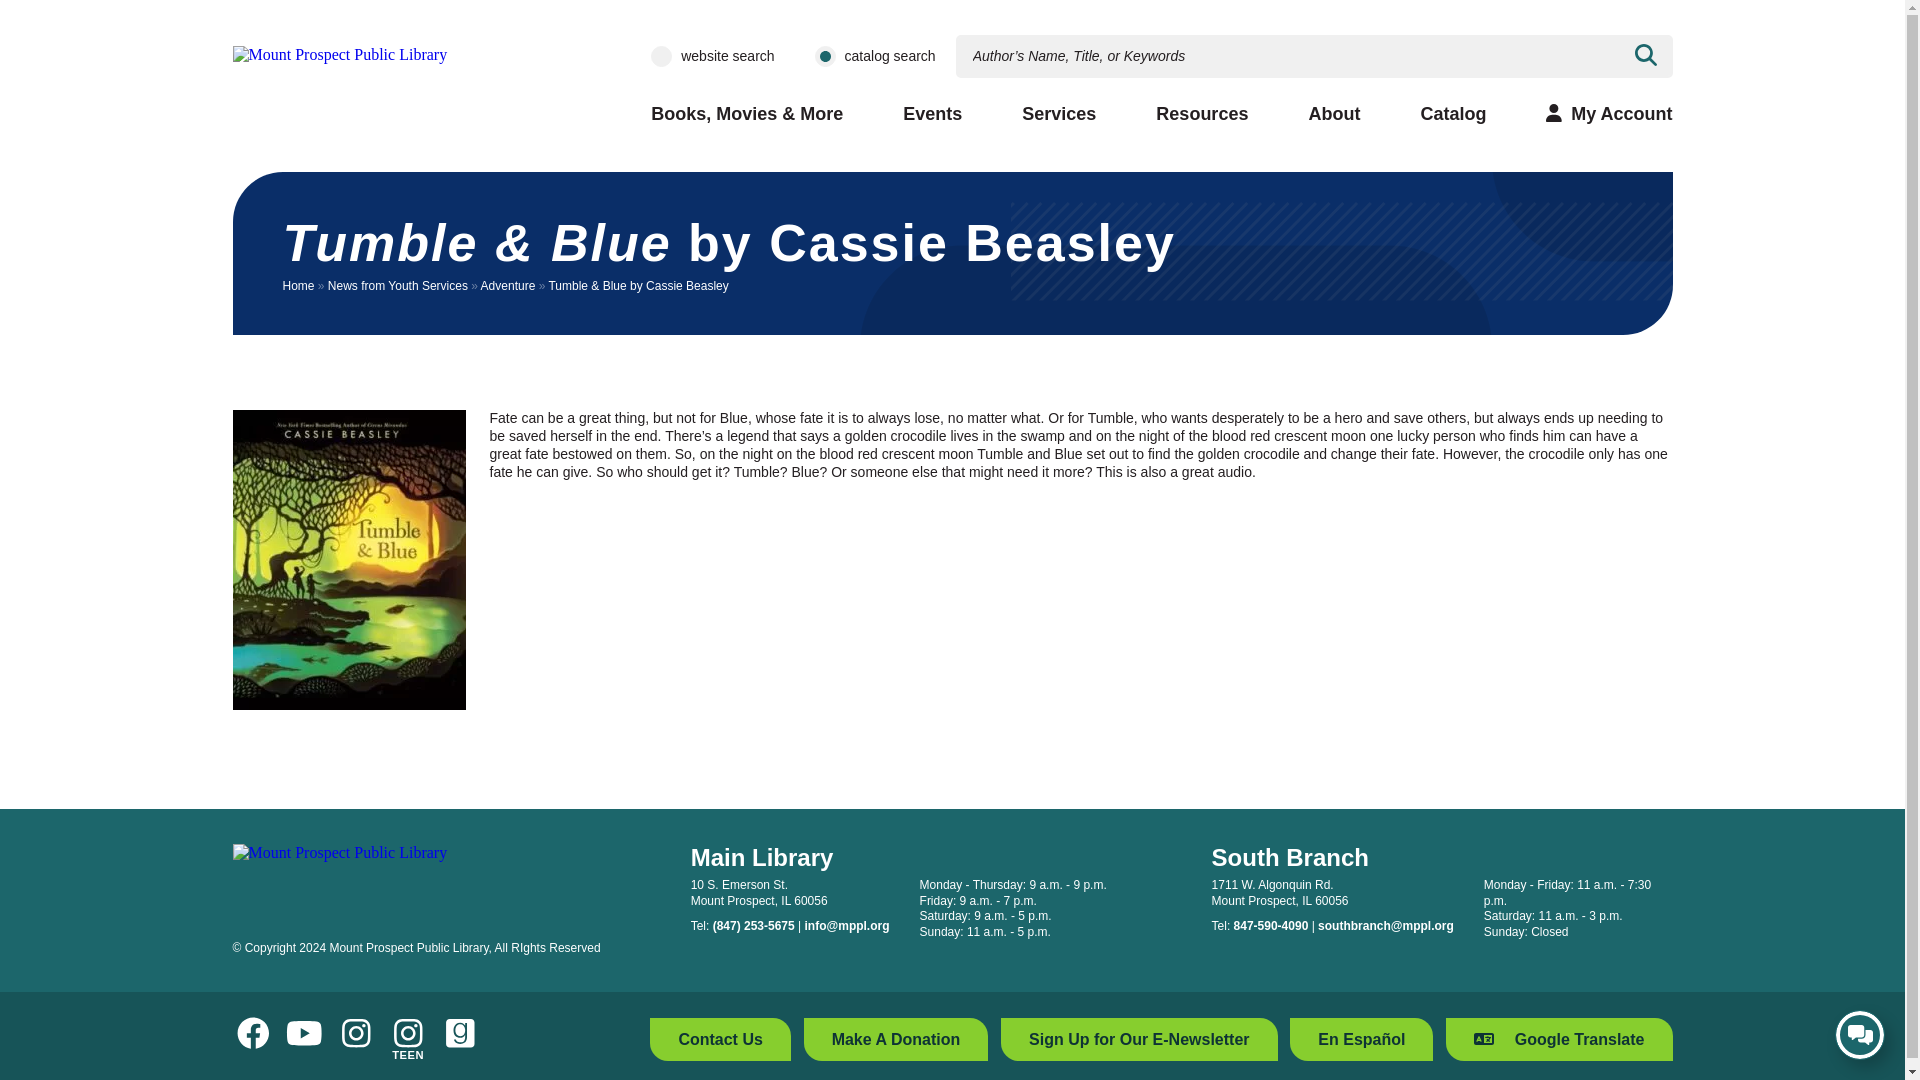 The width and height of the screenshot is (1920, 1080). What do you see at coordinates (746, 114) in the screenshot?
I see `Books, Movies, and More: Browse our selection` at bounding box center [746, 114].